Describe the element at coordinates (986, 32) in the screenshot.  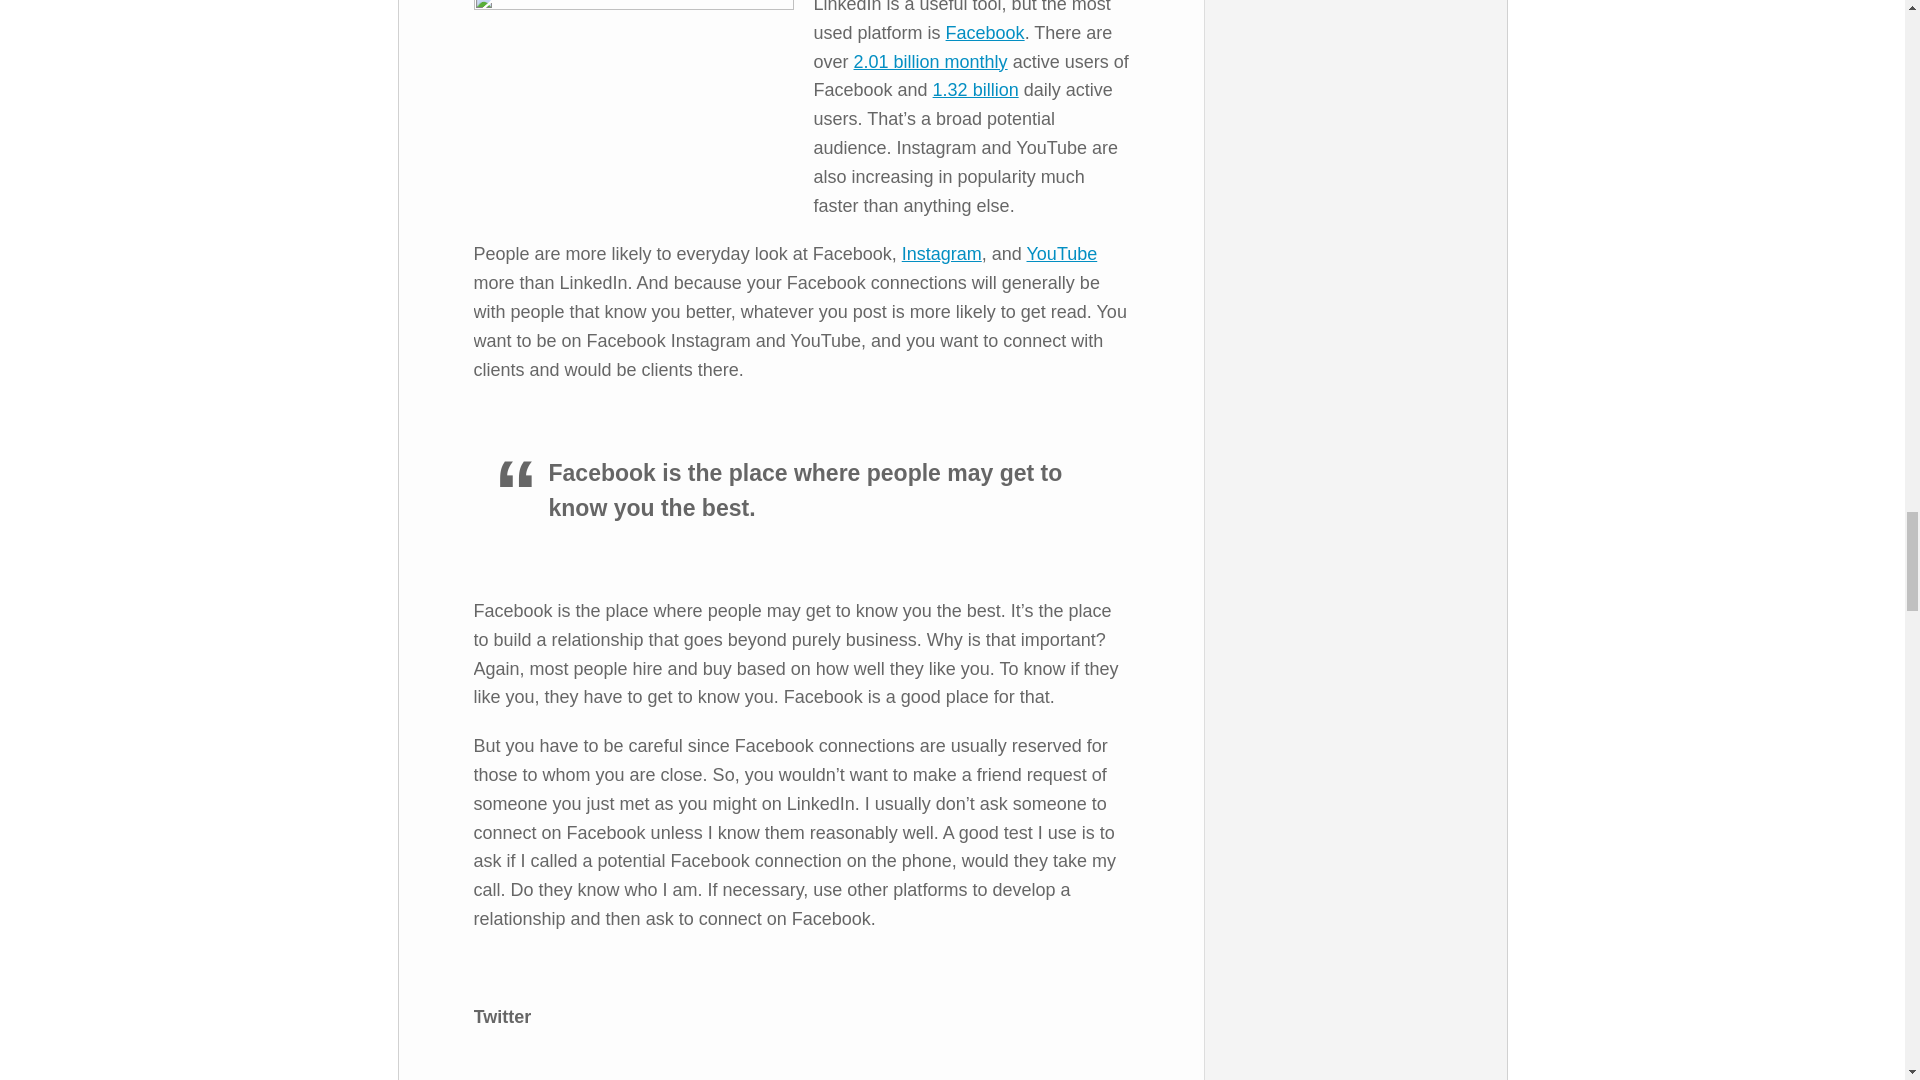
I see `Facebook` at that location.